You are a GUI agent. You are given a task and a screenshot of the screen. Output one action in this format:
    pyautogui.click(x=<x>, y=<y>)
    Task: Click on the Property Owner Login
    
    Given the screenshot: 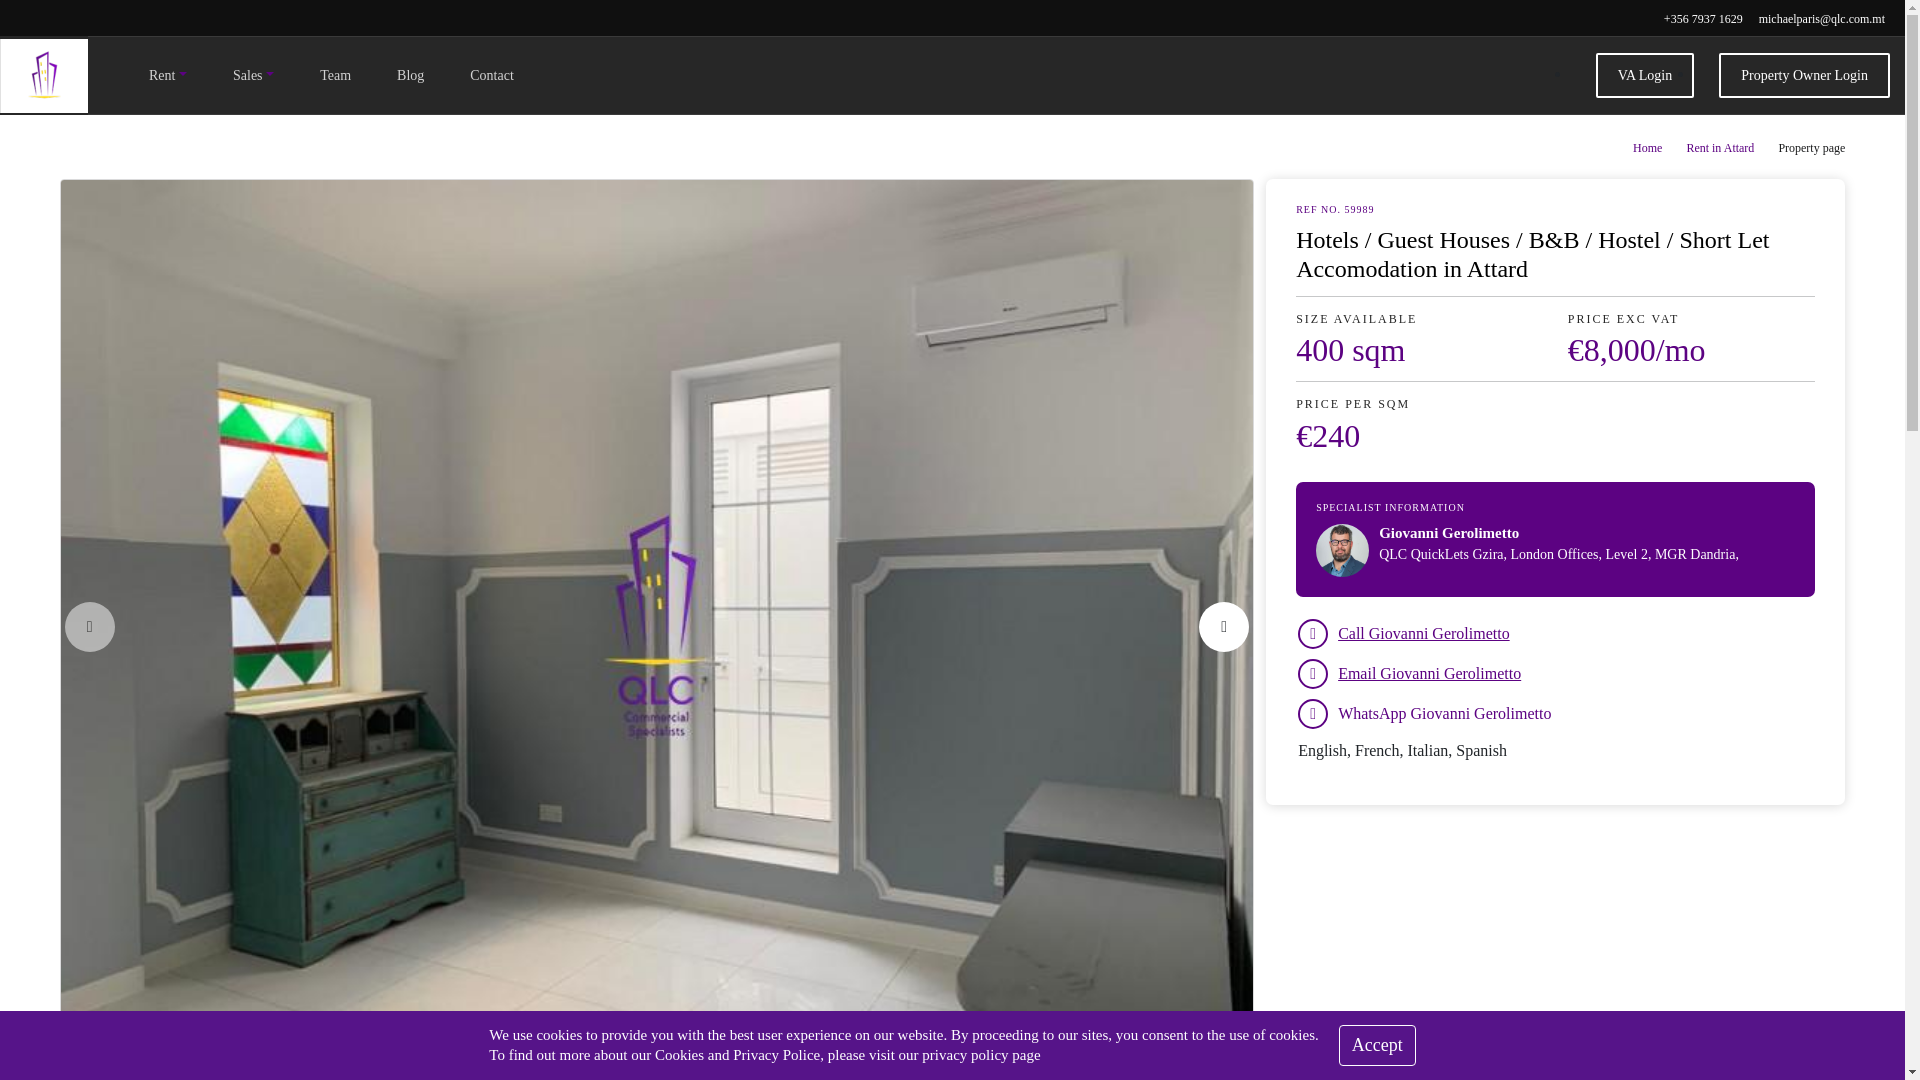 What is the action you would take?
    pyautogui.click(x=1804, y=75)
    